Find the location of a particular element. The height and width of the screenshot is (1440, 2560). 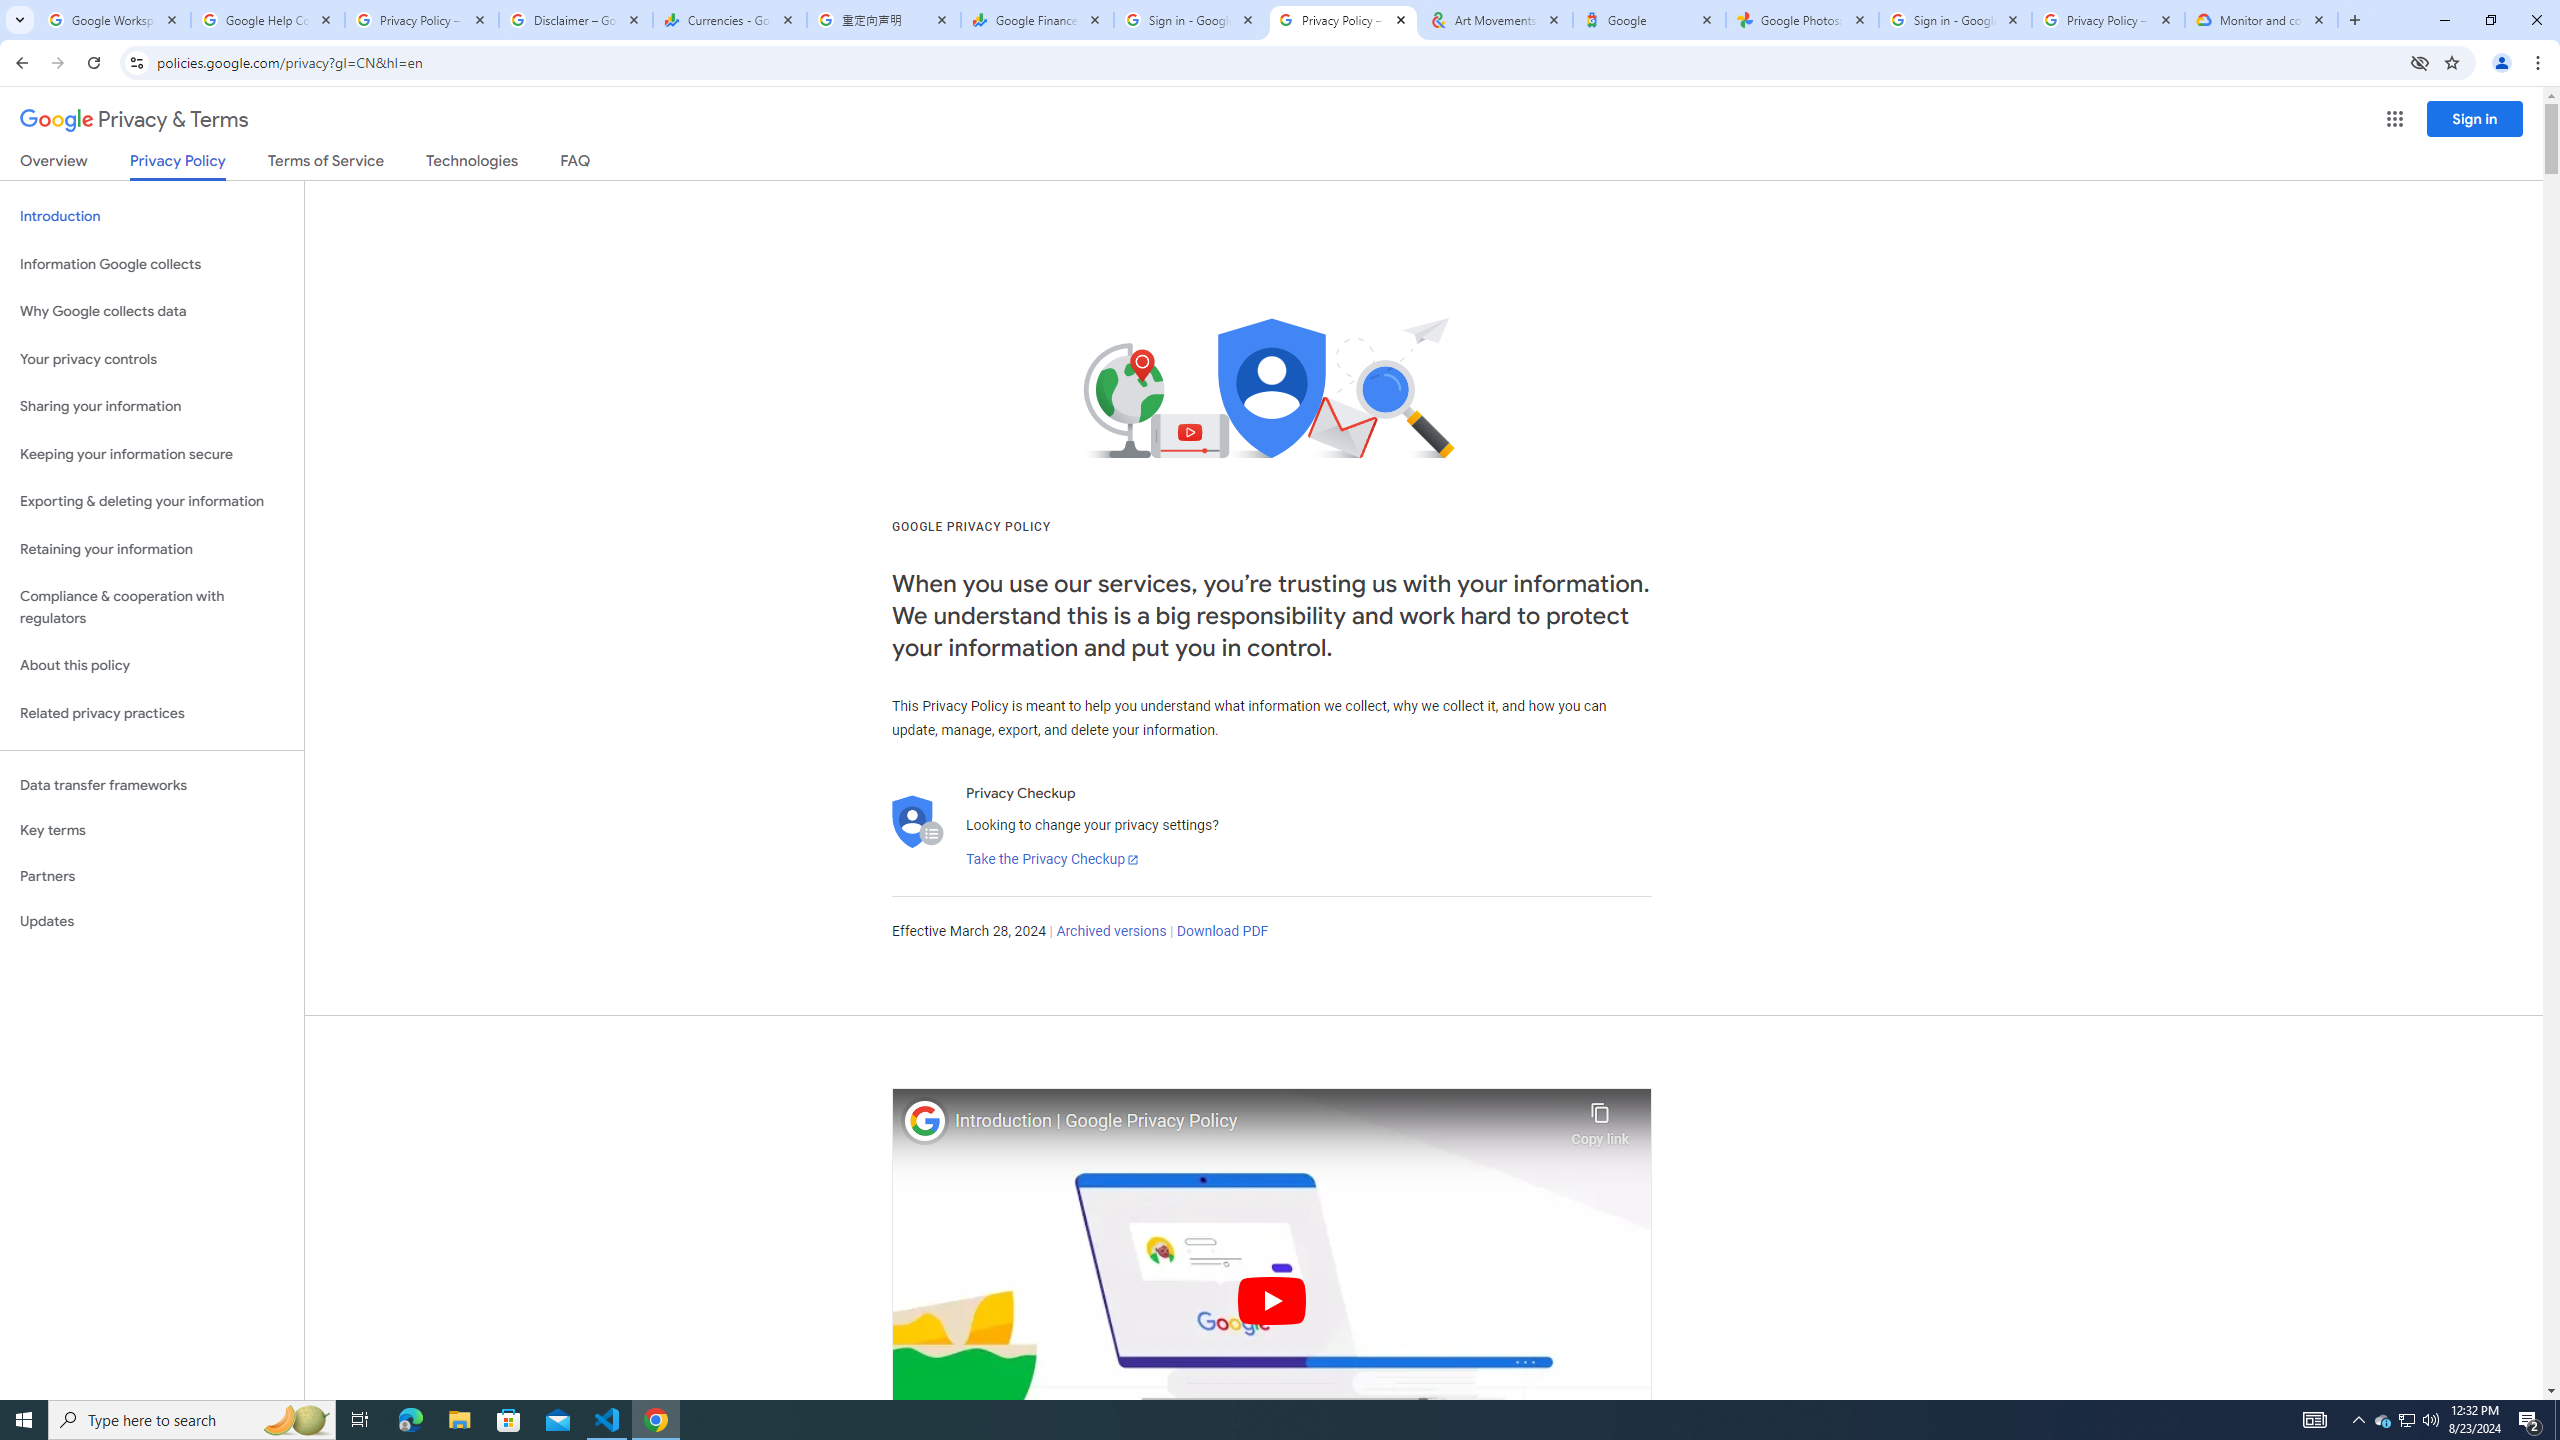

Exporting & deleting your information is located at coordinates (152, 502).